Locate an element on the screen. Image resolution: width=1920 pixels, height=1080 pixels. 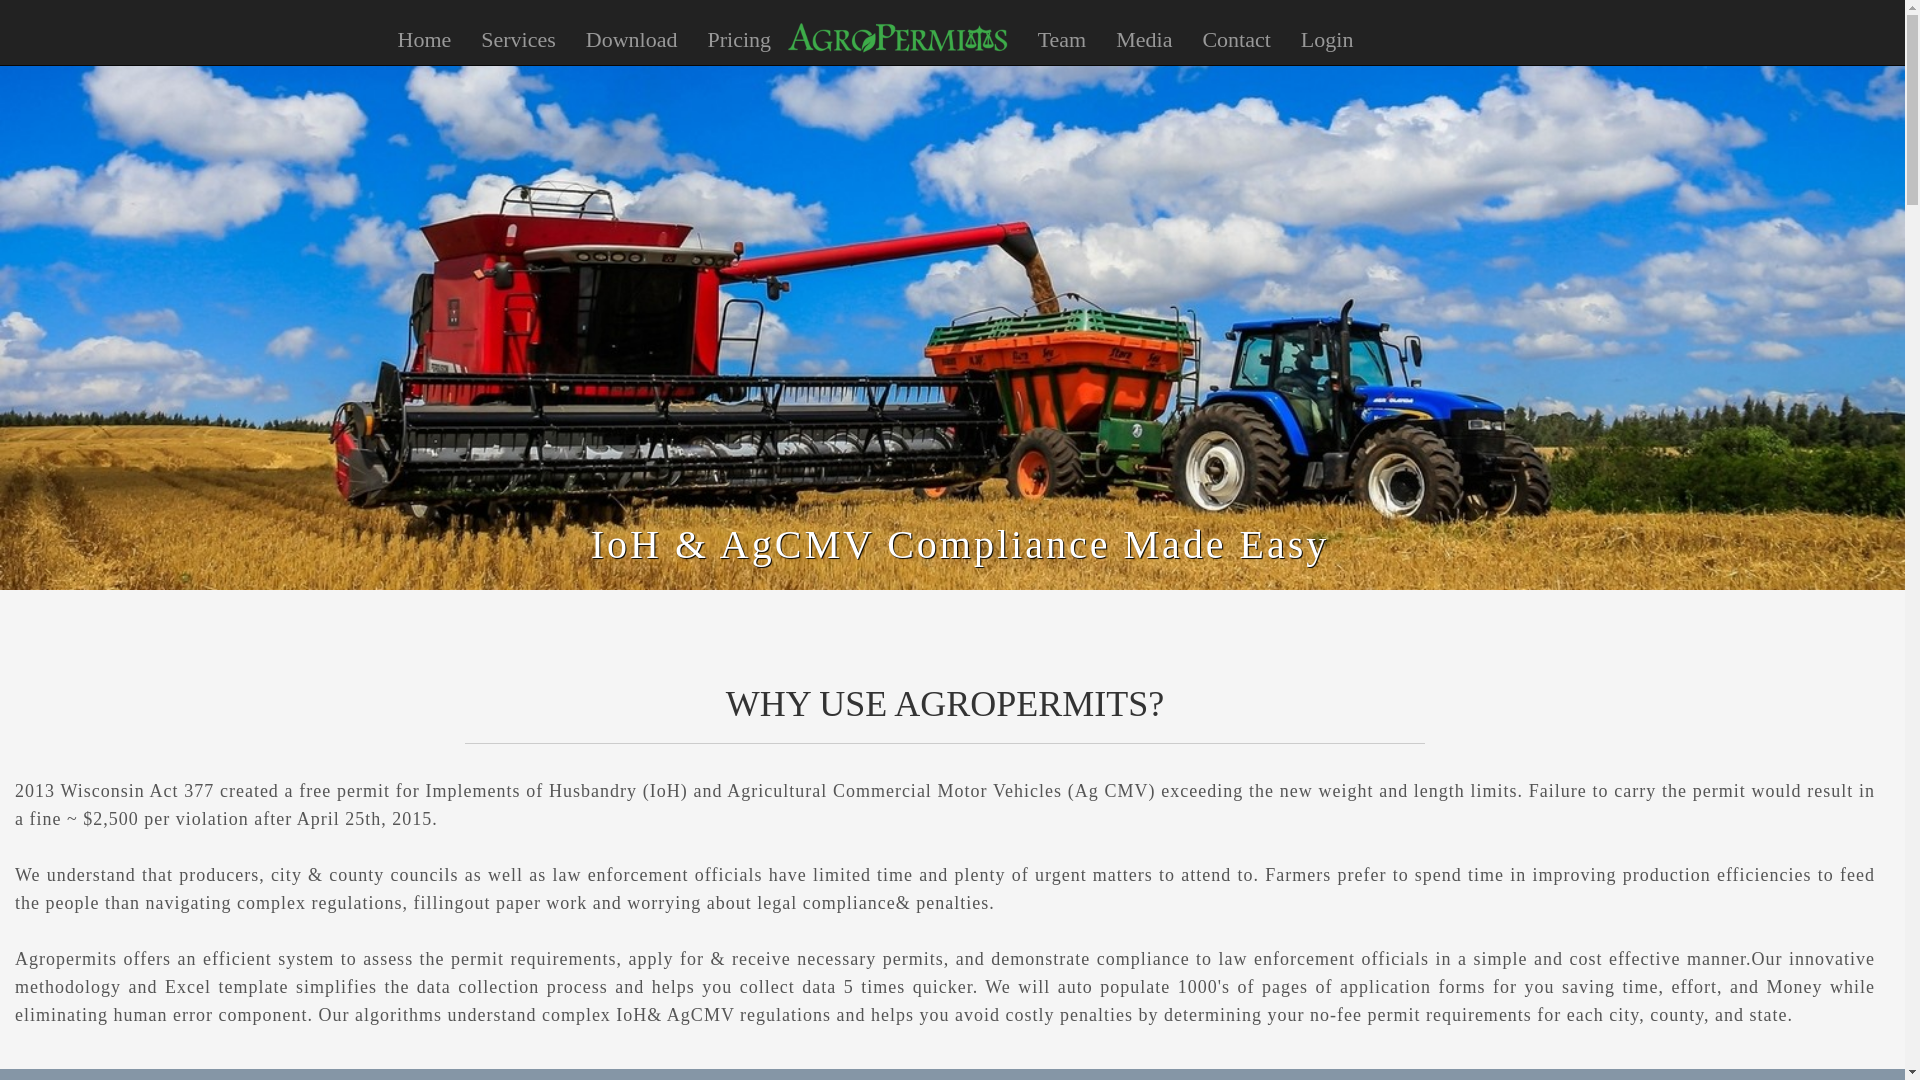
Home is located at coordinates (424, 40).